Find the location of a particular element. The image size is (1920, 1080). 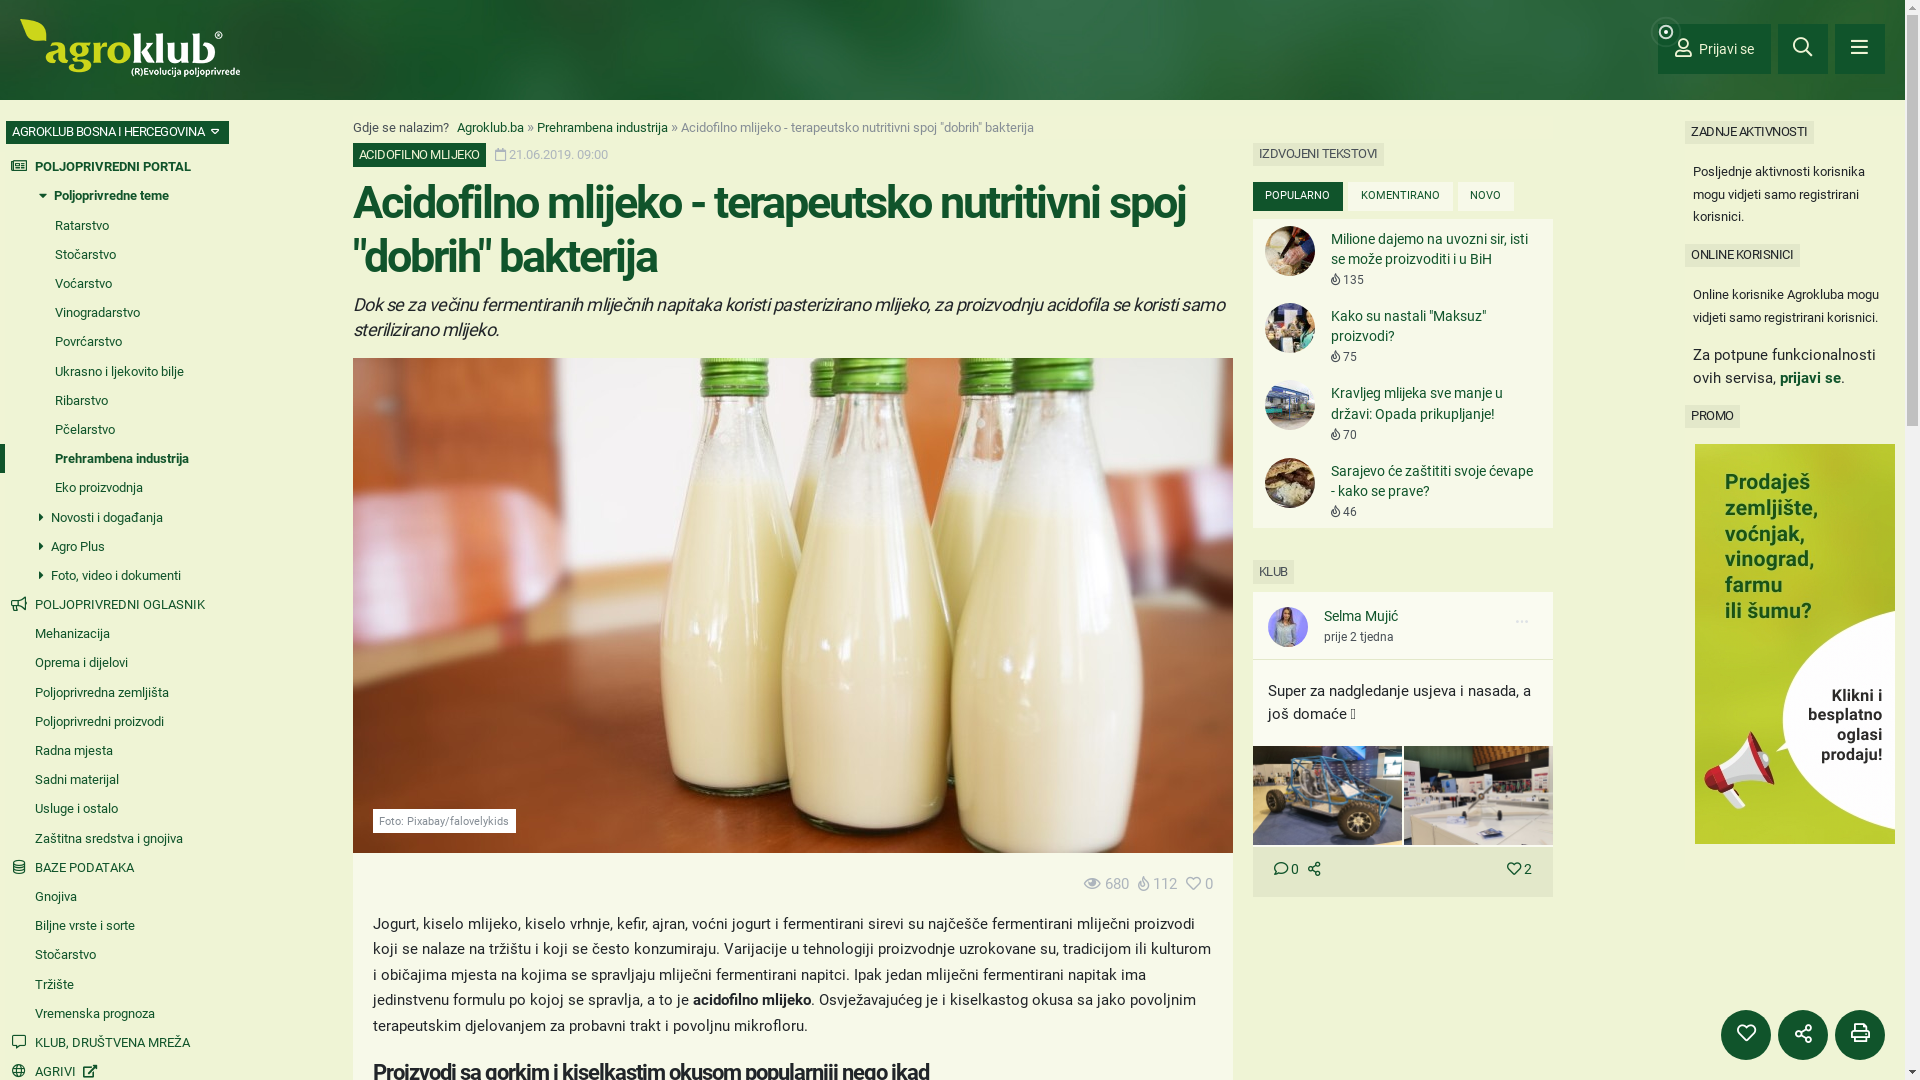

POPULARNO is located at coordinates (1298, 197).